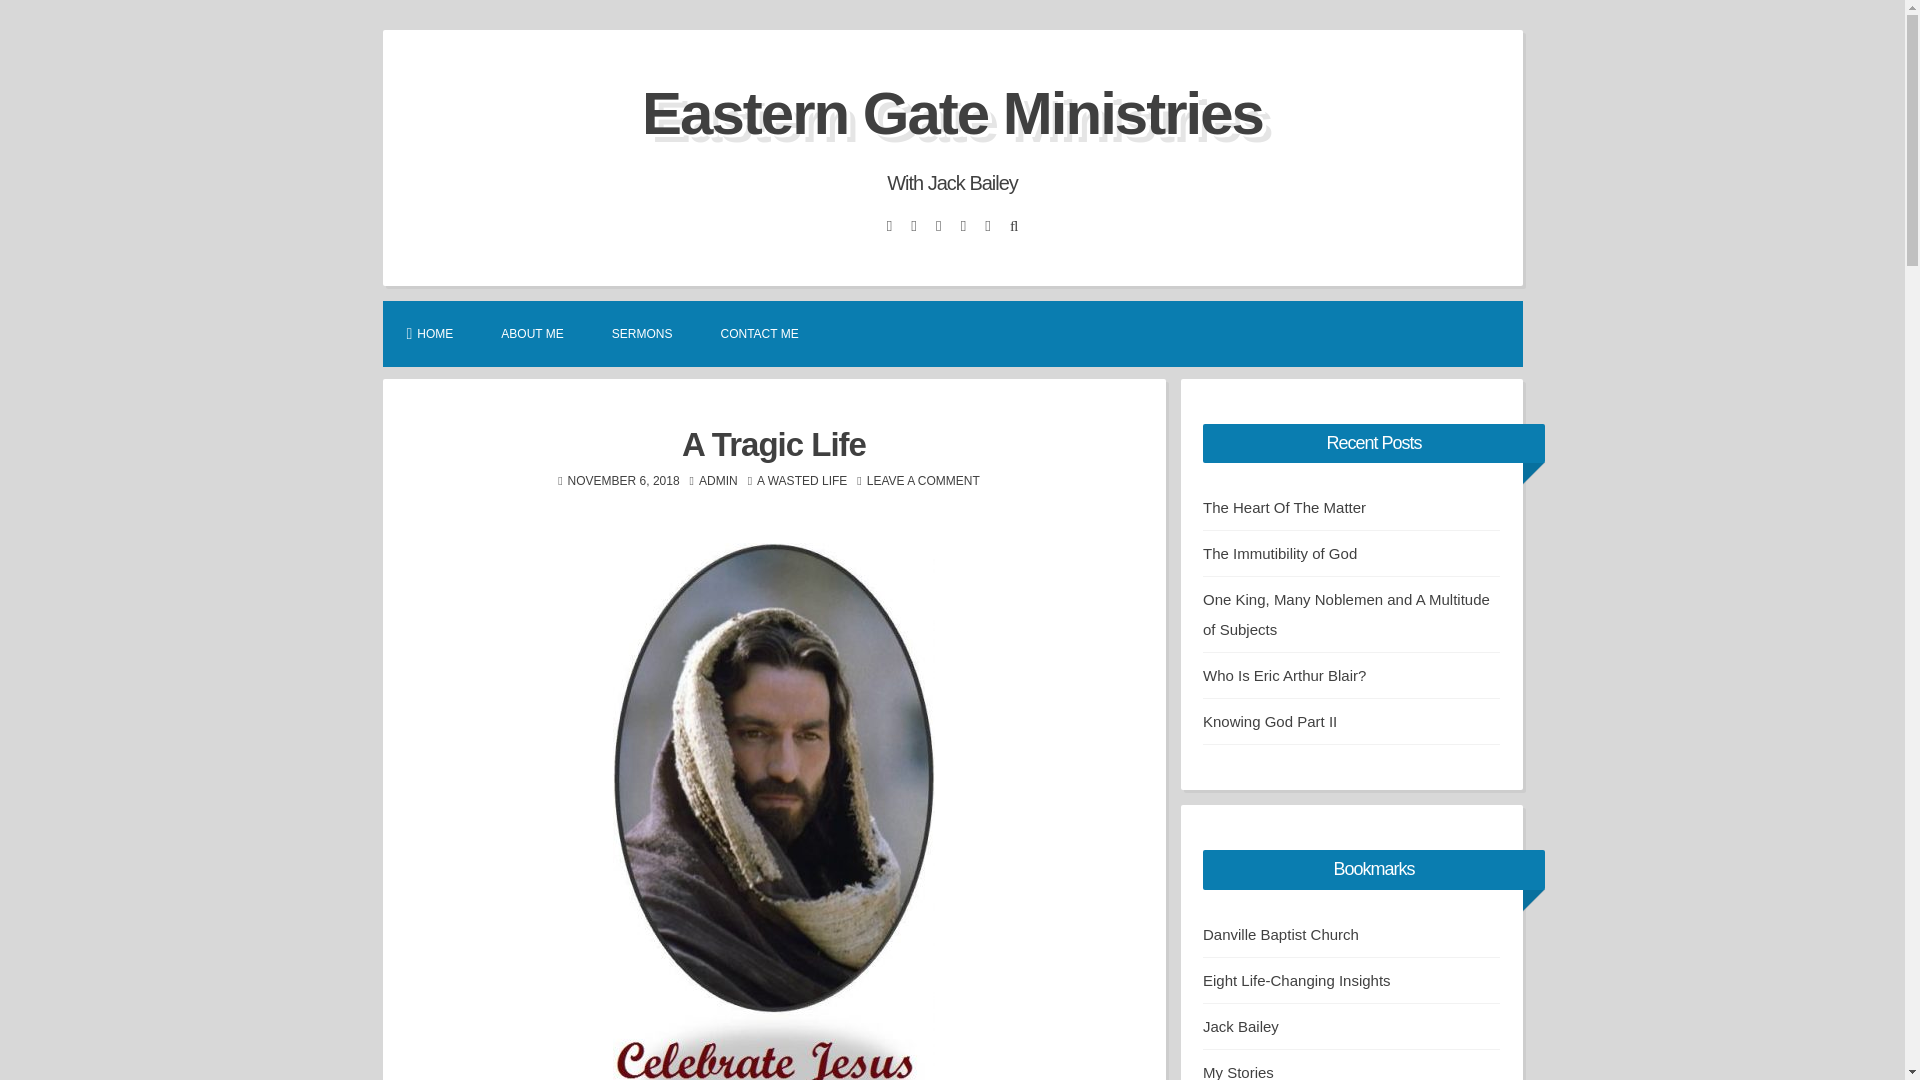 This screenshot has width=1920, height=1080. What do you see at coordinates (1296, 980) in the screenshot?
I see `Eight Life-Changing Insights` at bounding box center [1296, 980].